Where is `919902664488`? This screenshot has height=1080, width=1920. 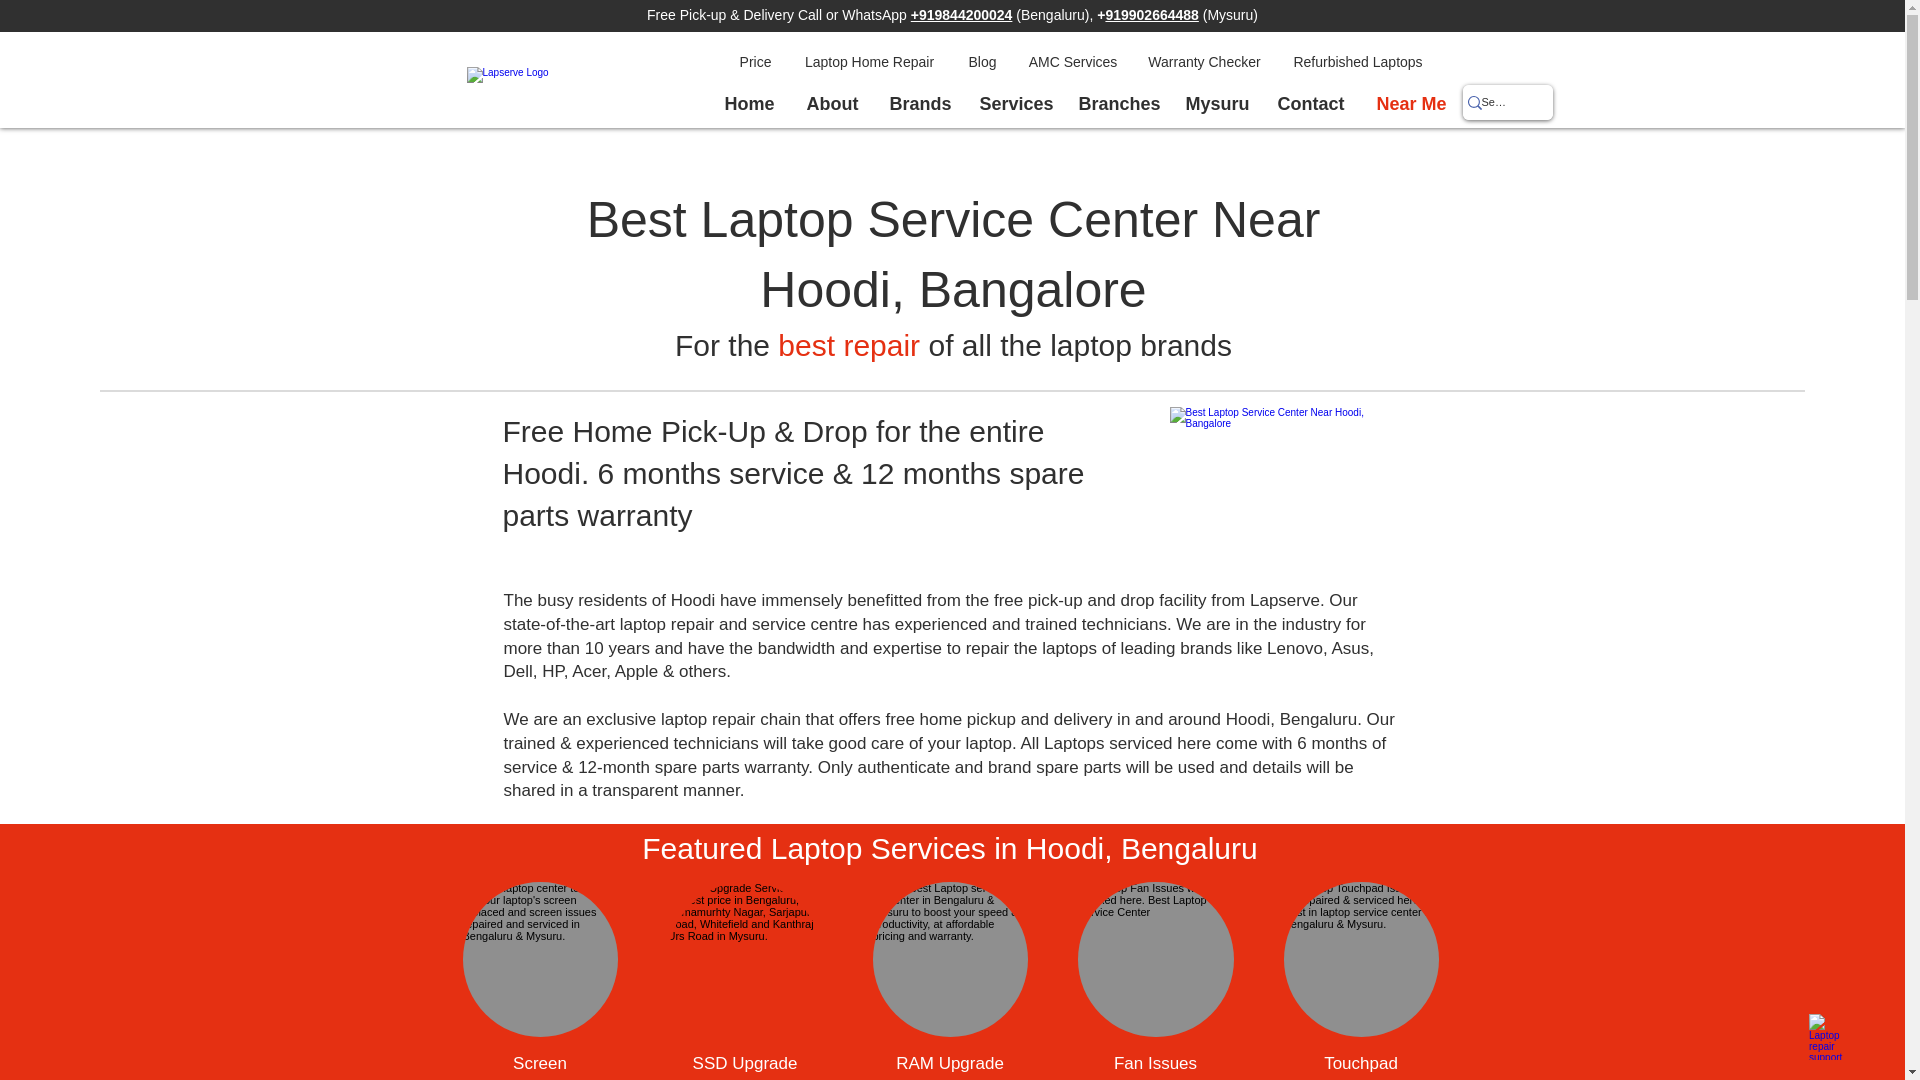 919902664488 is located at coordinates (1152, 14).